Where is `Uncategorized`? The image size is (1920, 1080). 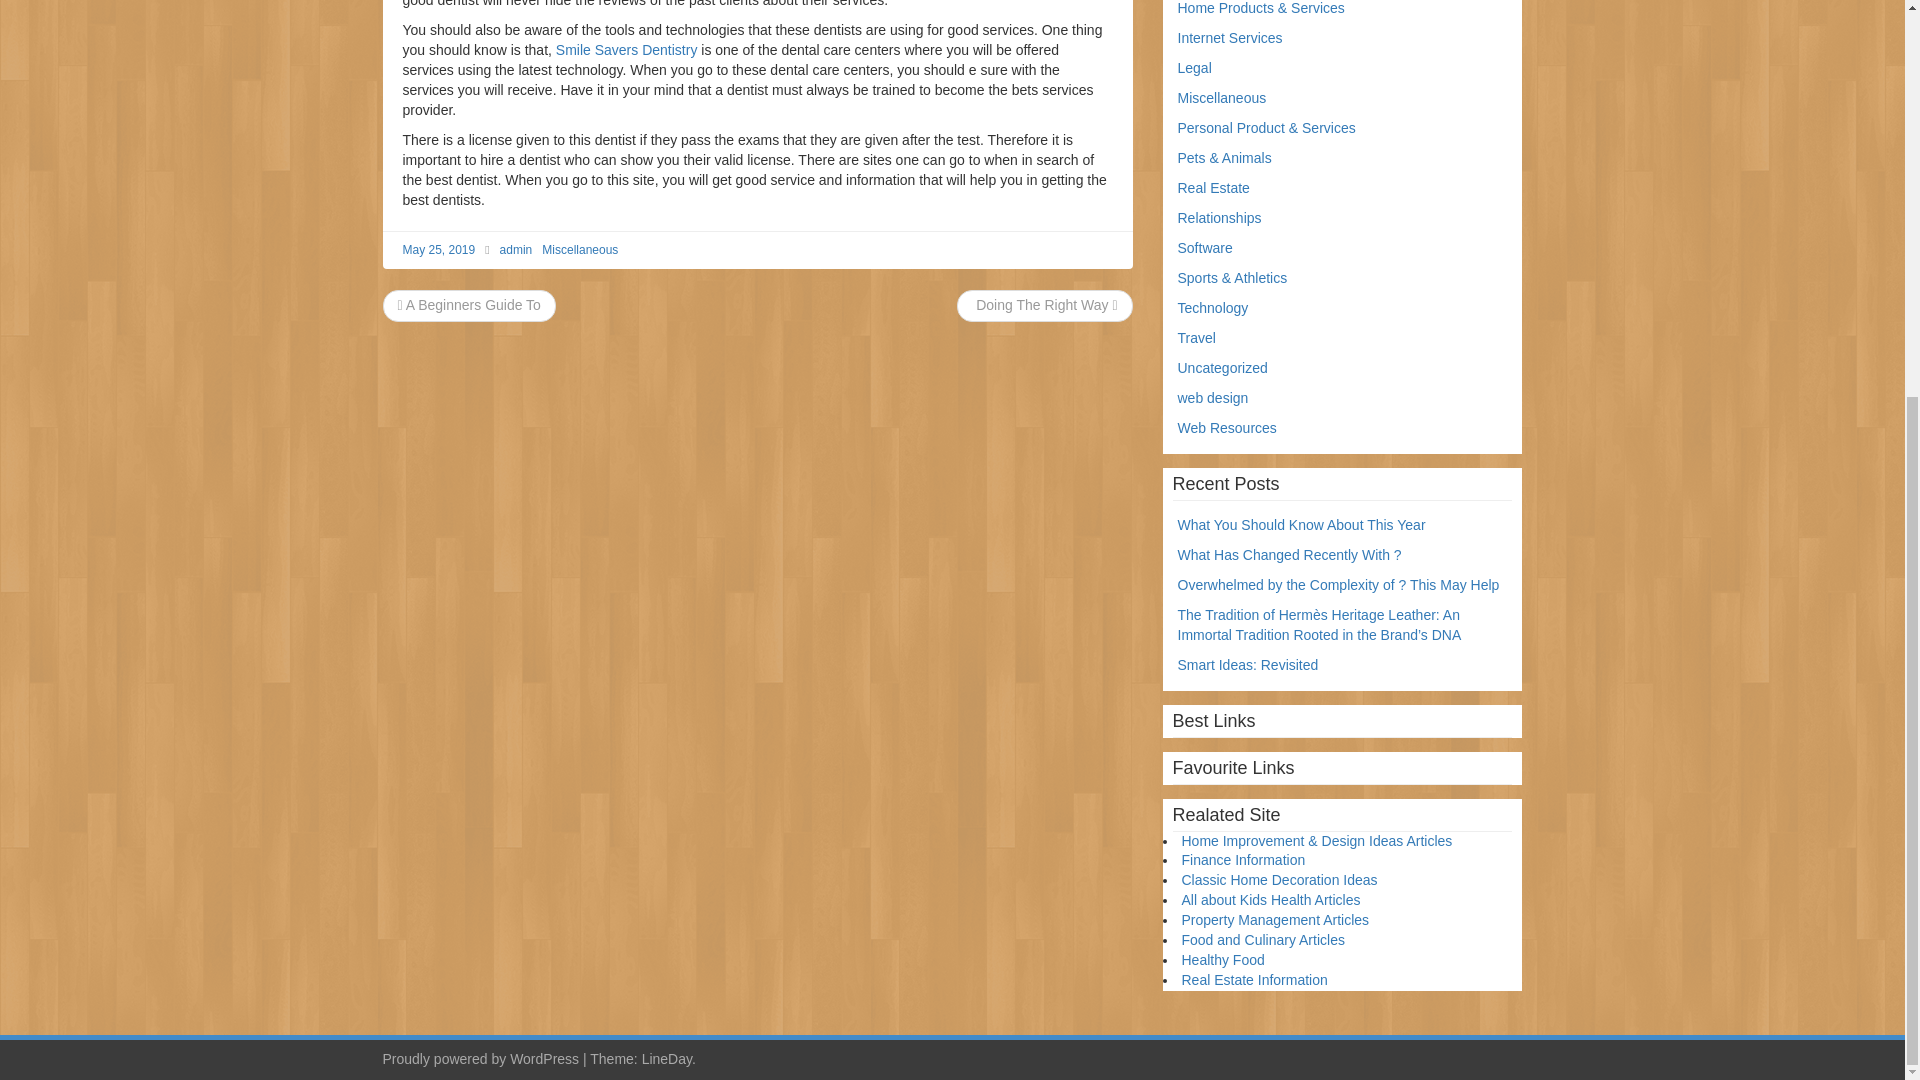
Uncategorized is located at coordinates (1222, 367).